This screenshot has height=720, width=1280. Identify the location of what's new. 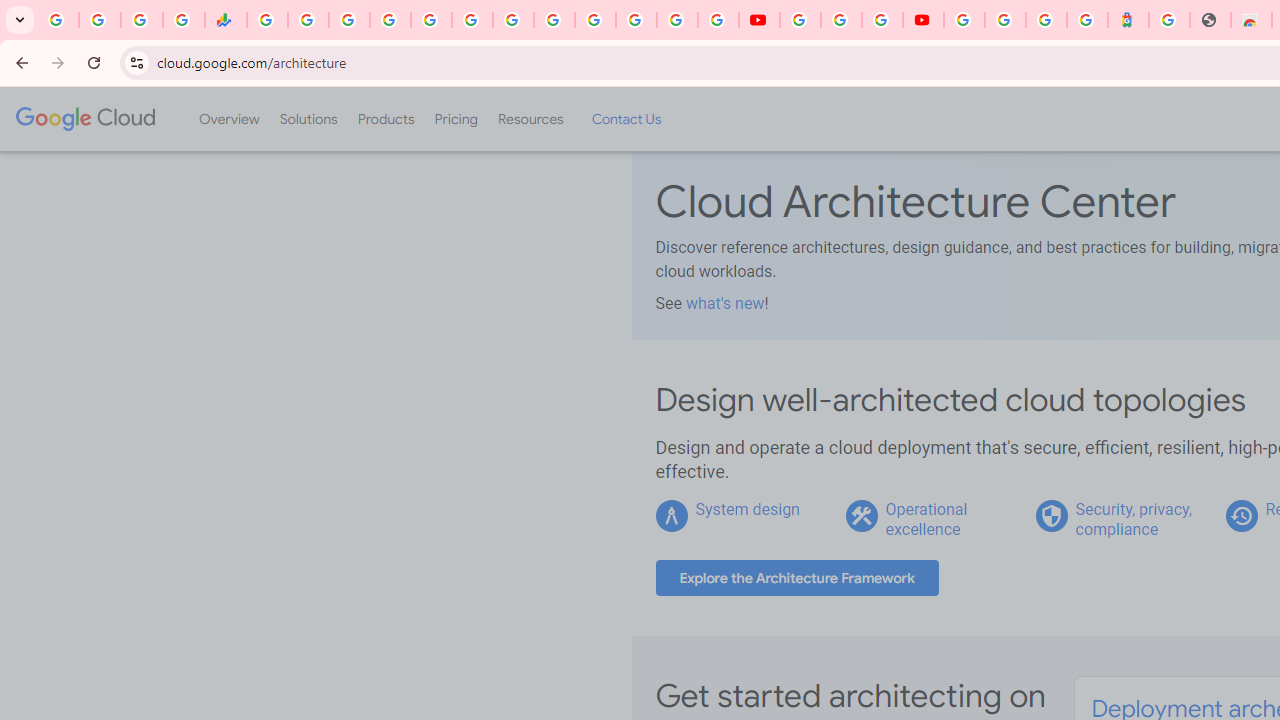
(724, 303).